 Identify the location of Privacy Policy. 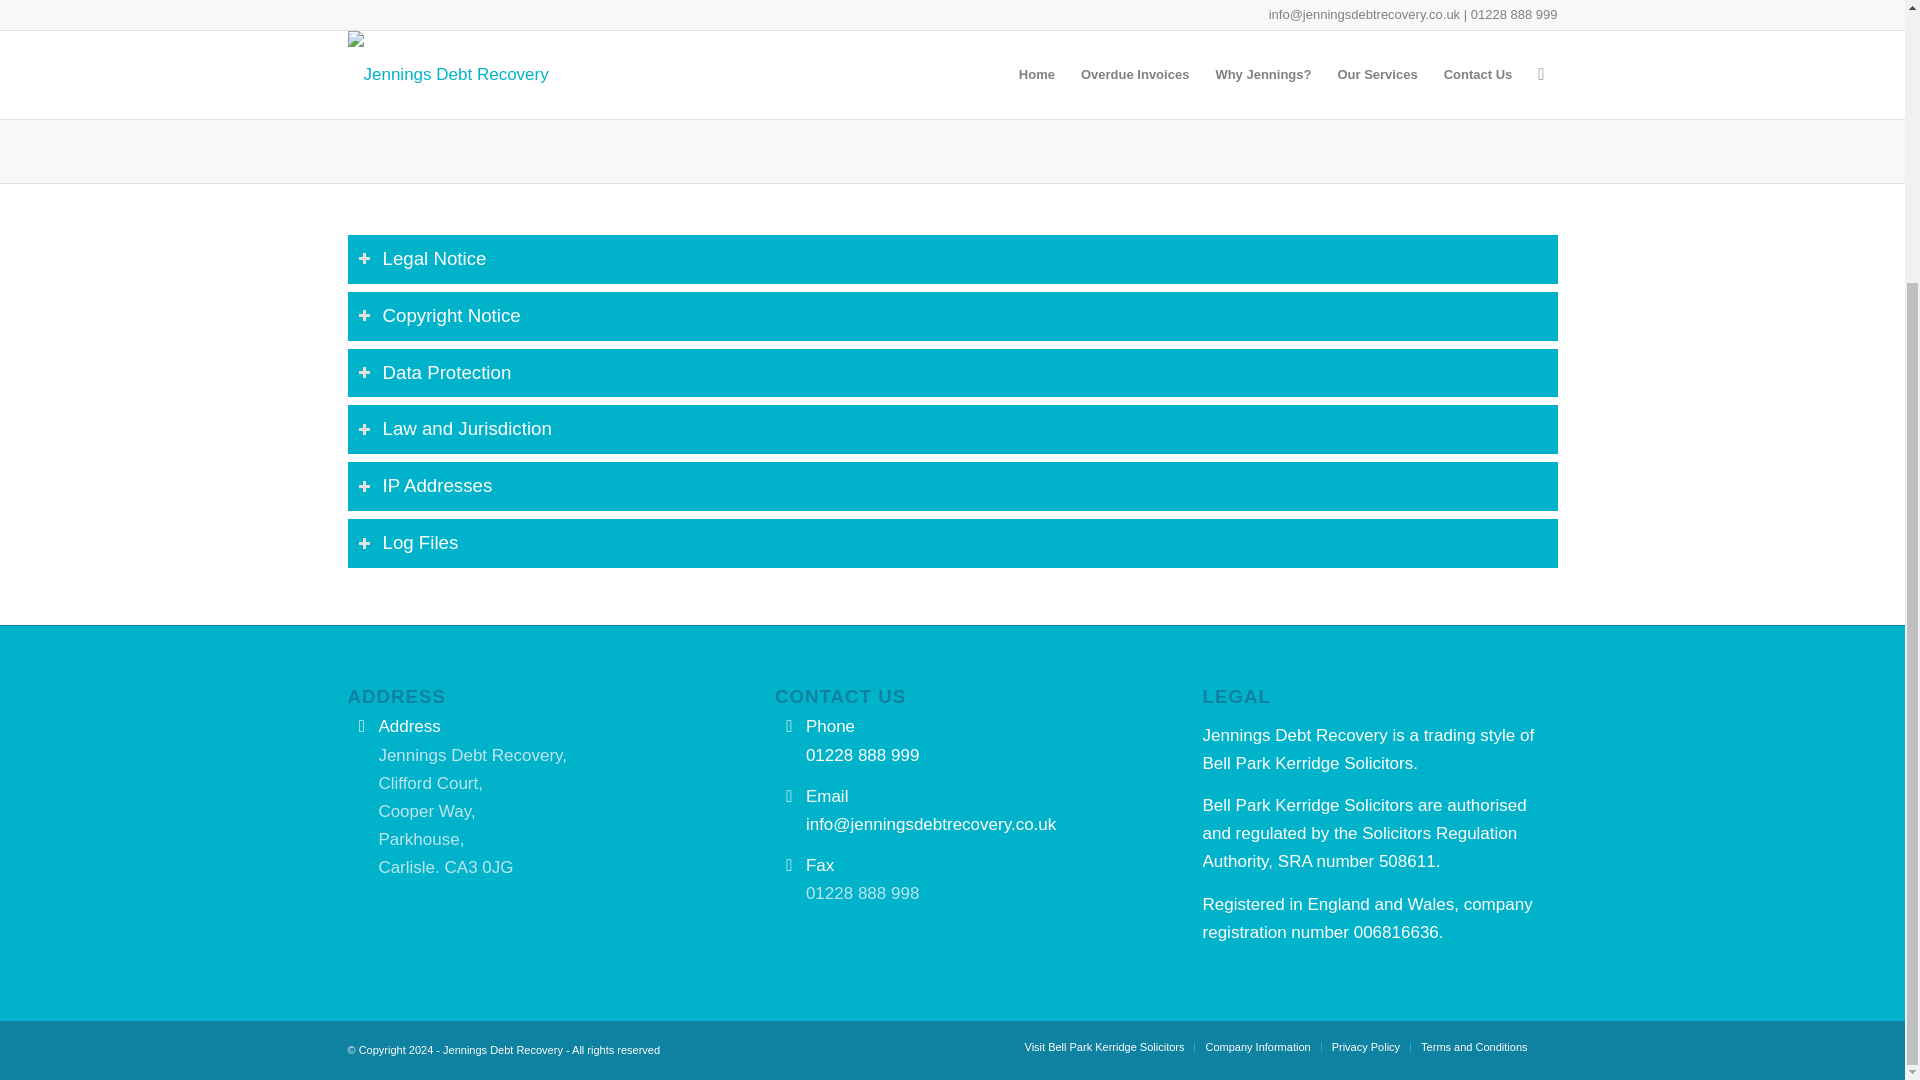
(1366, 1047).